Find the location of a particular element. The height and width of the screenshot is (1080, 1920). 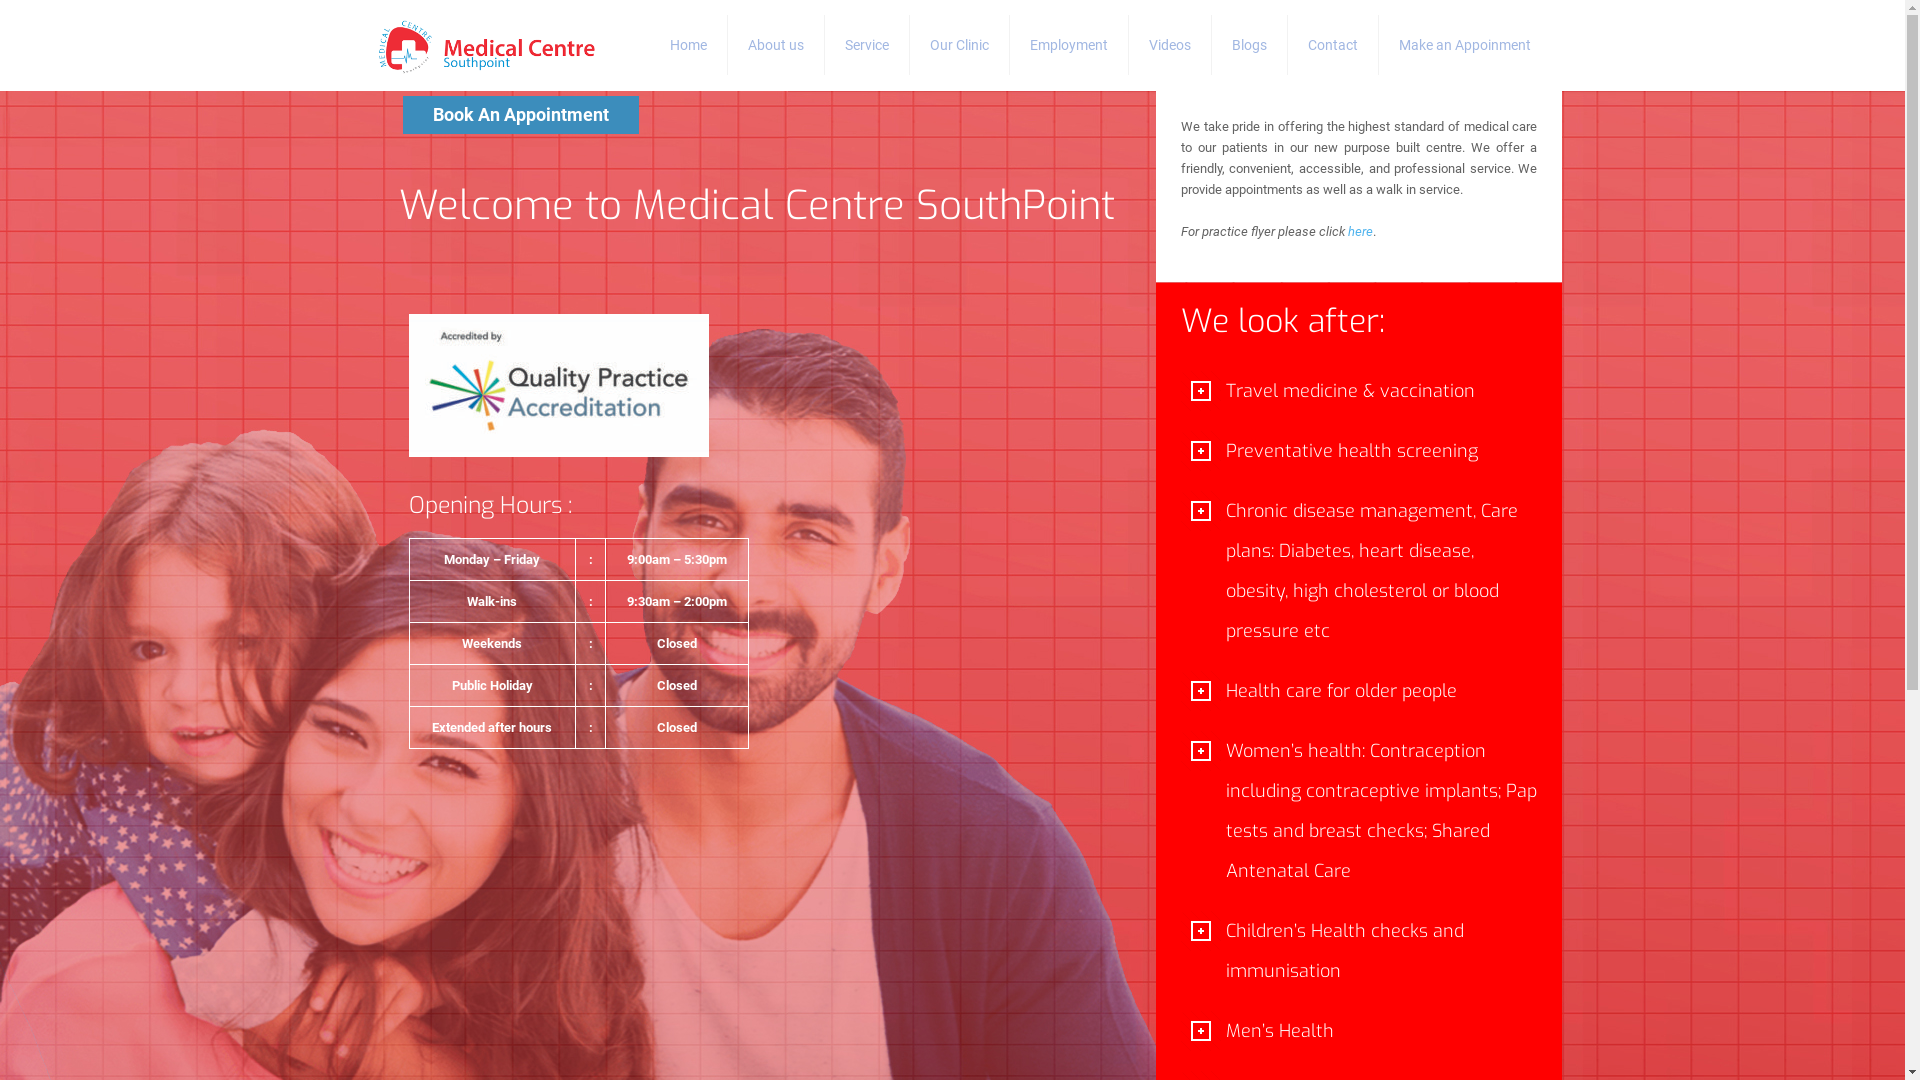

Home is located at coordinates (689, 45).